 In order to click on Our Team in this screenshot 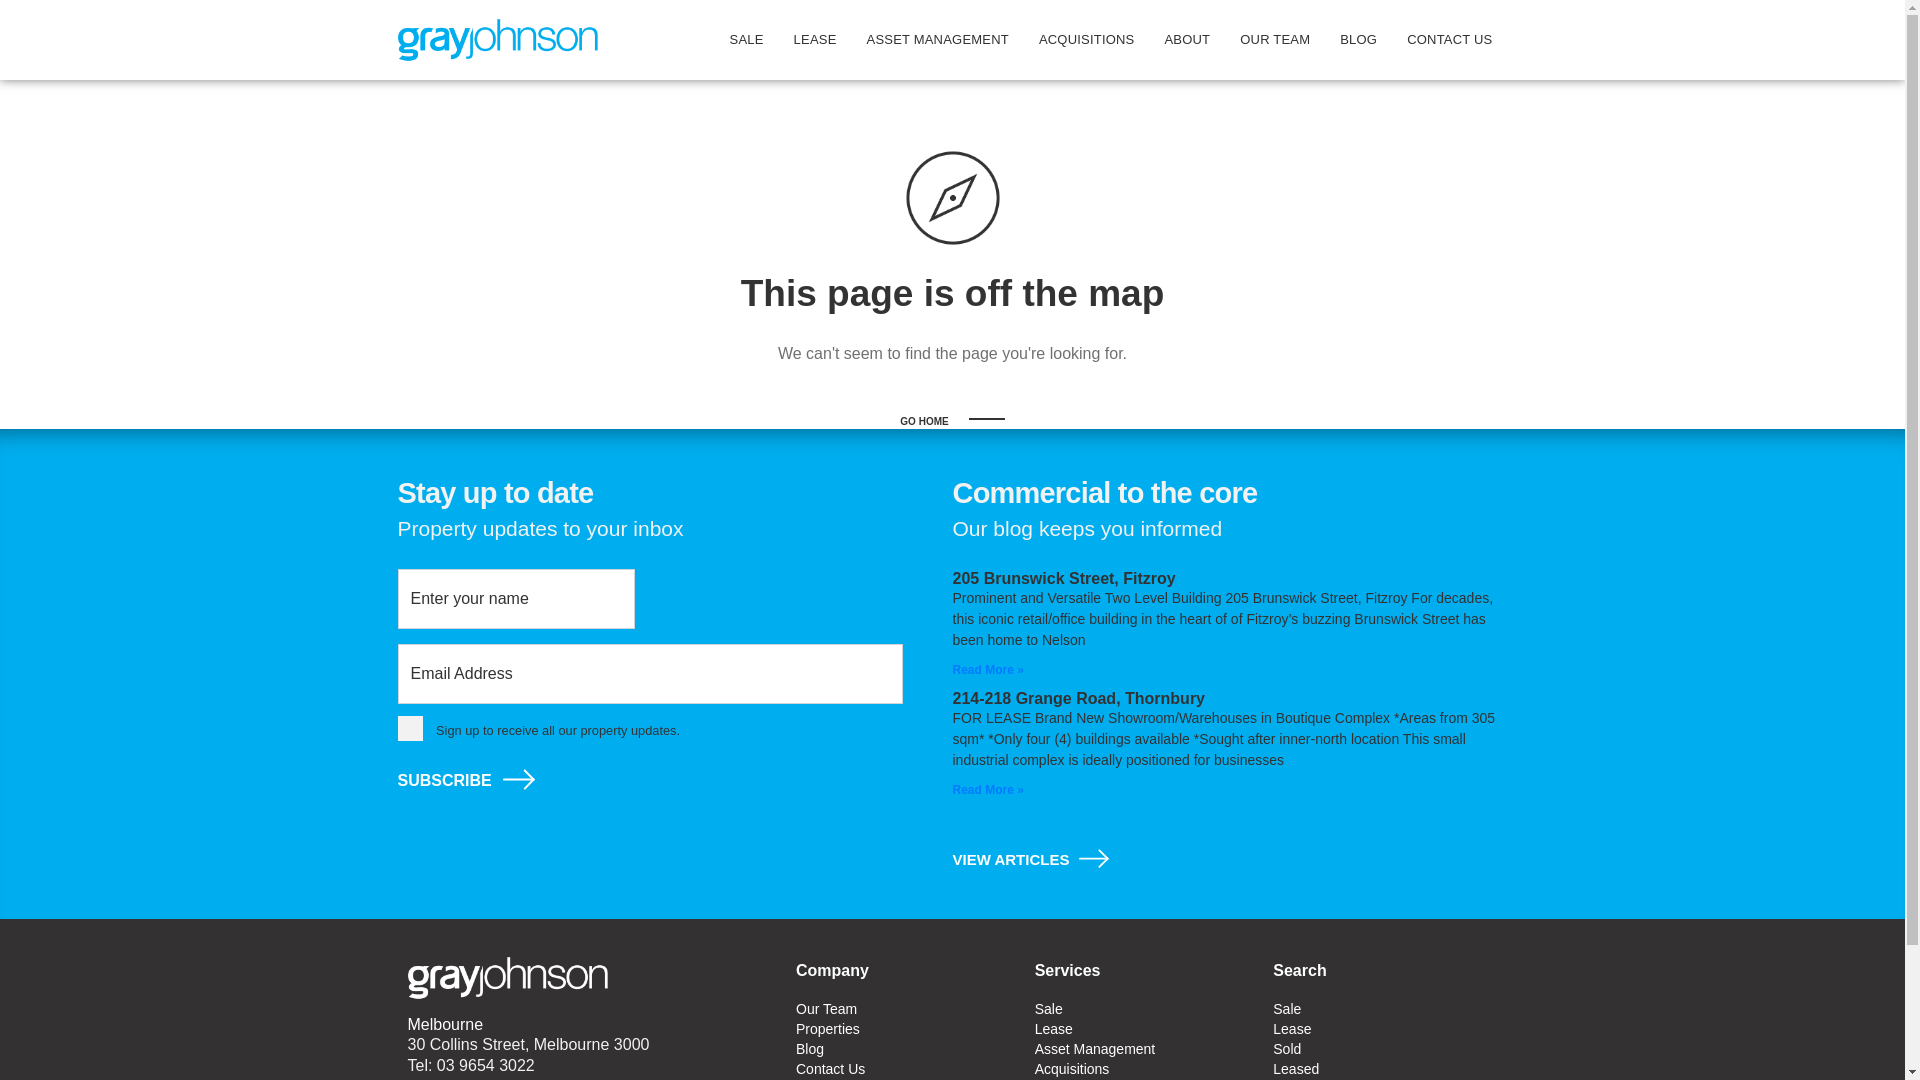, I will do `click(906, 1009)`.